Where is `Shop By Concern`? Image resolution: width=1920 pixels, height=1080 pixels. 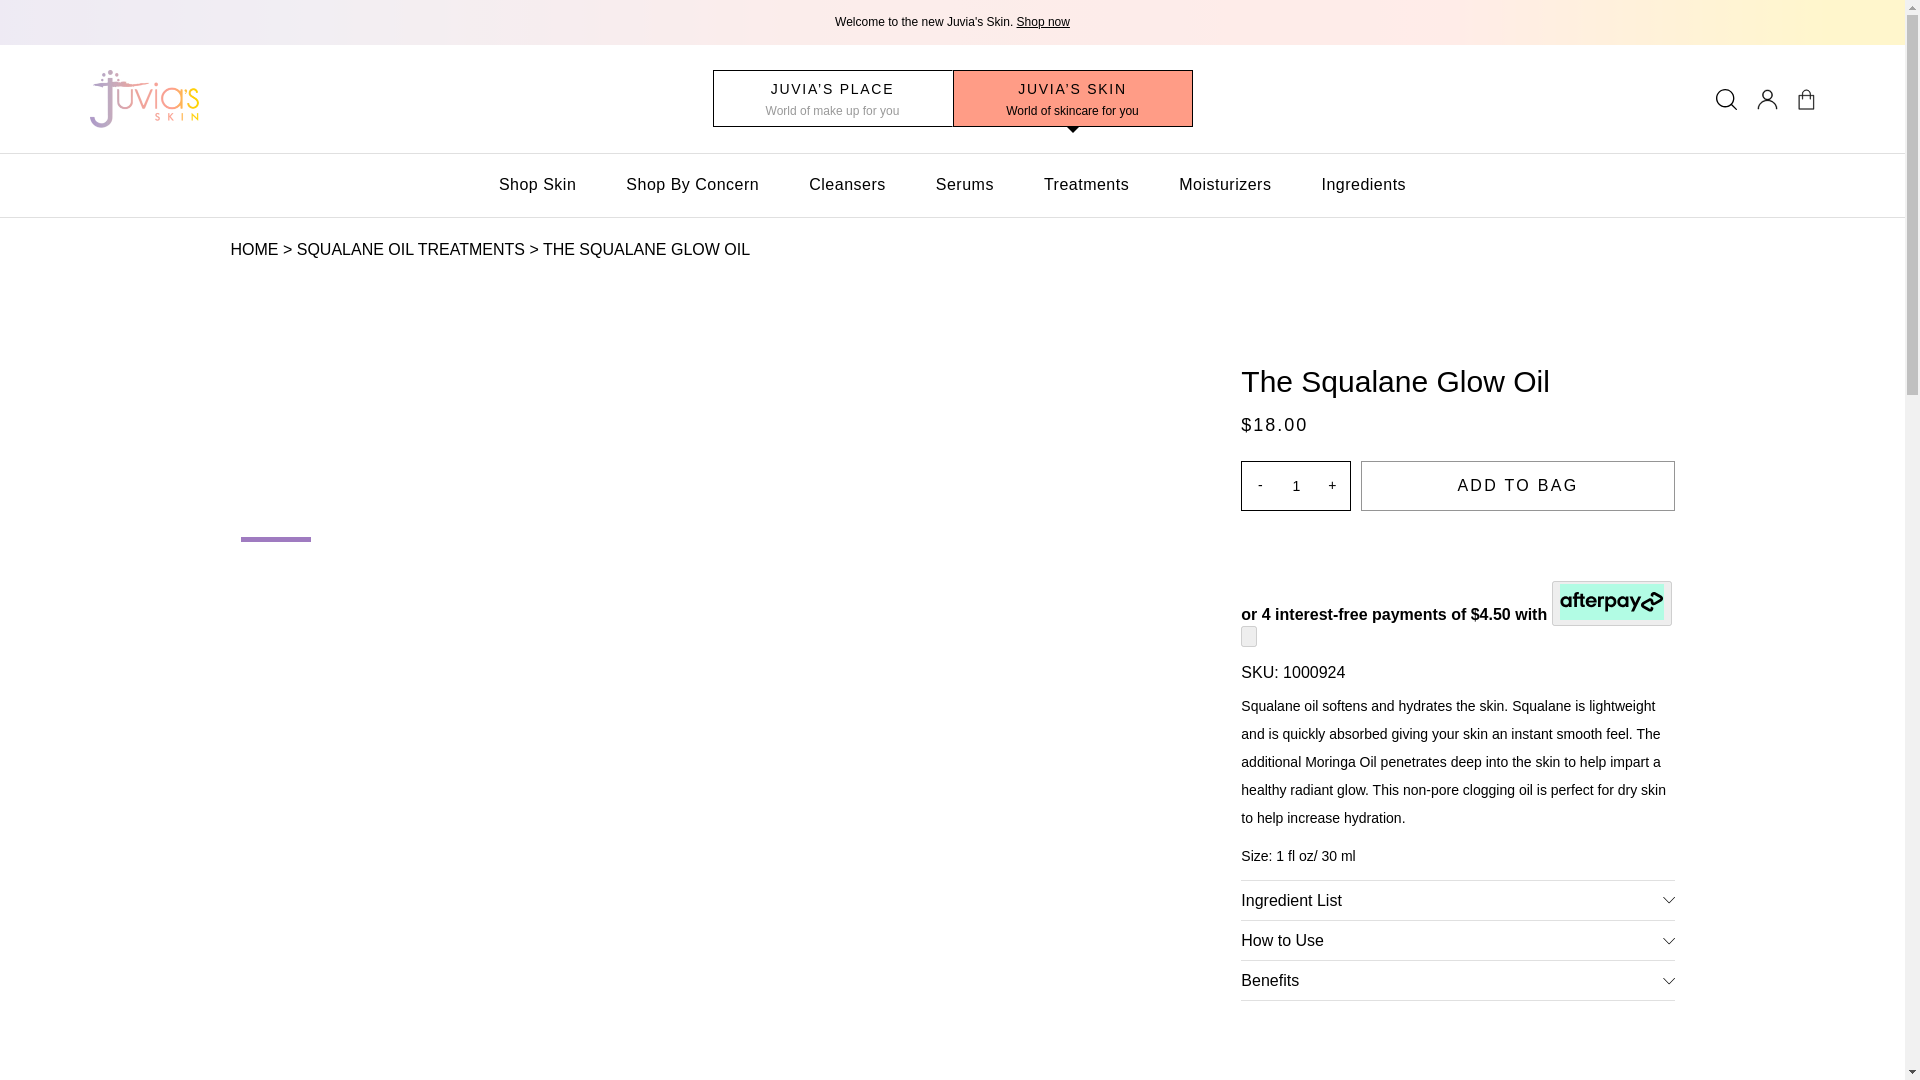
Shop By Concern is located at coordinates (692, 184).